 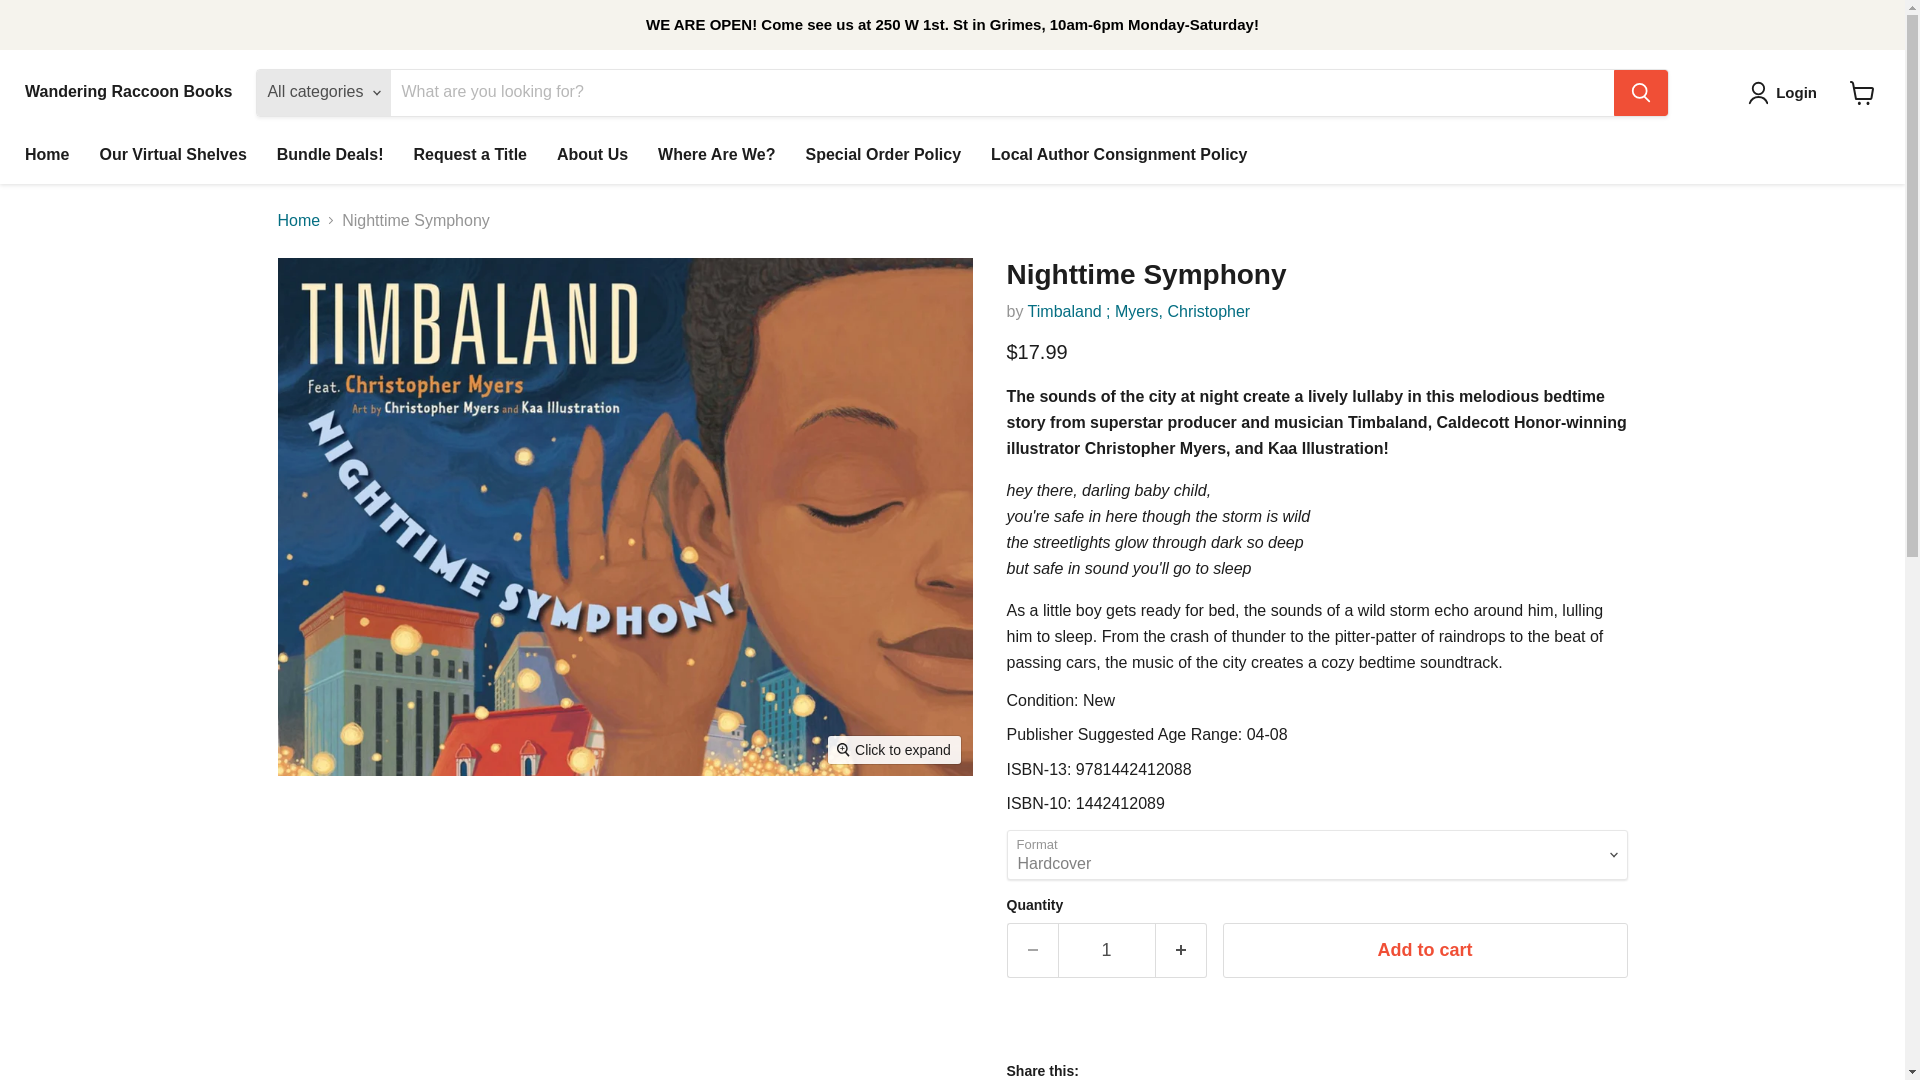 I want to click on Local Author Consignment Policy, so click(x=1118, y=154).